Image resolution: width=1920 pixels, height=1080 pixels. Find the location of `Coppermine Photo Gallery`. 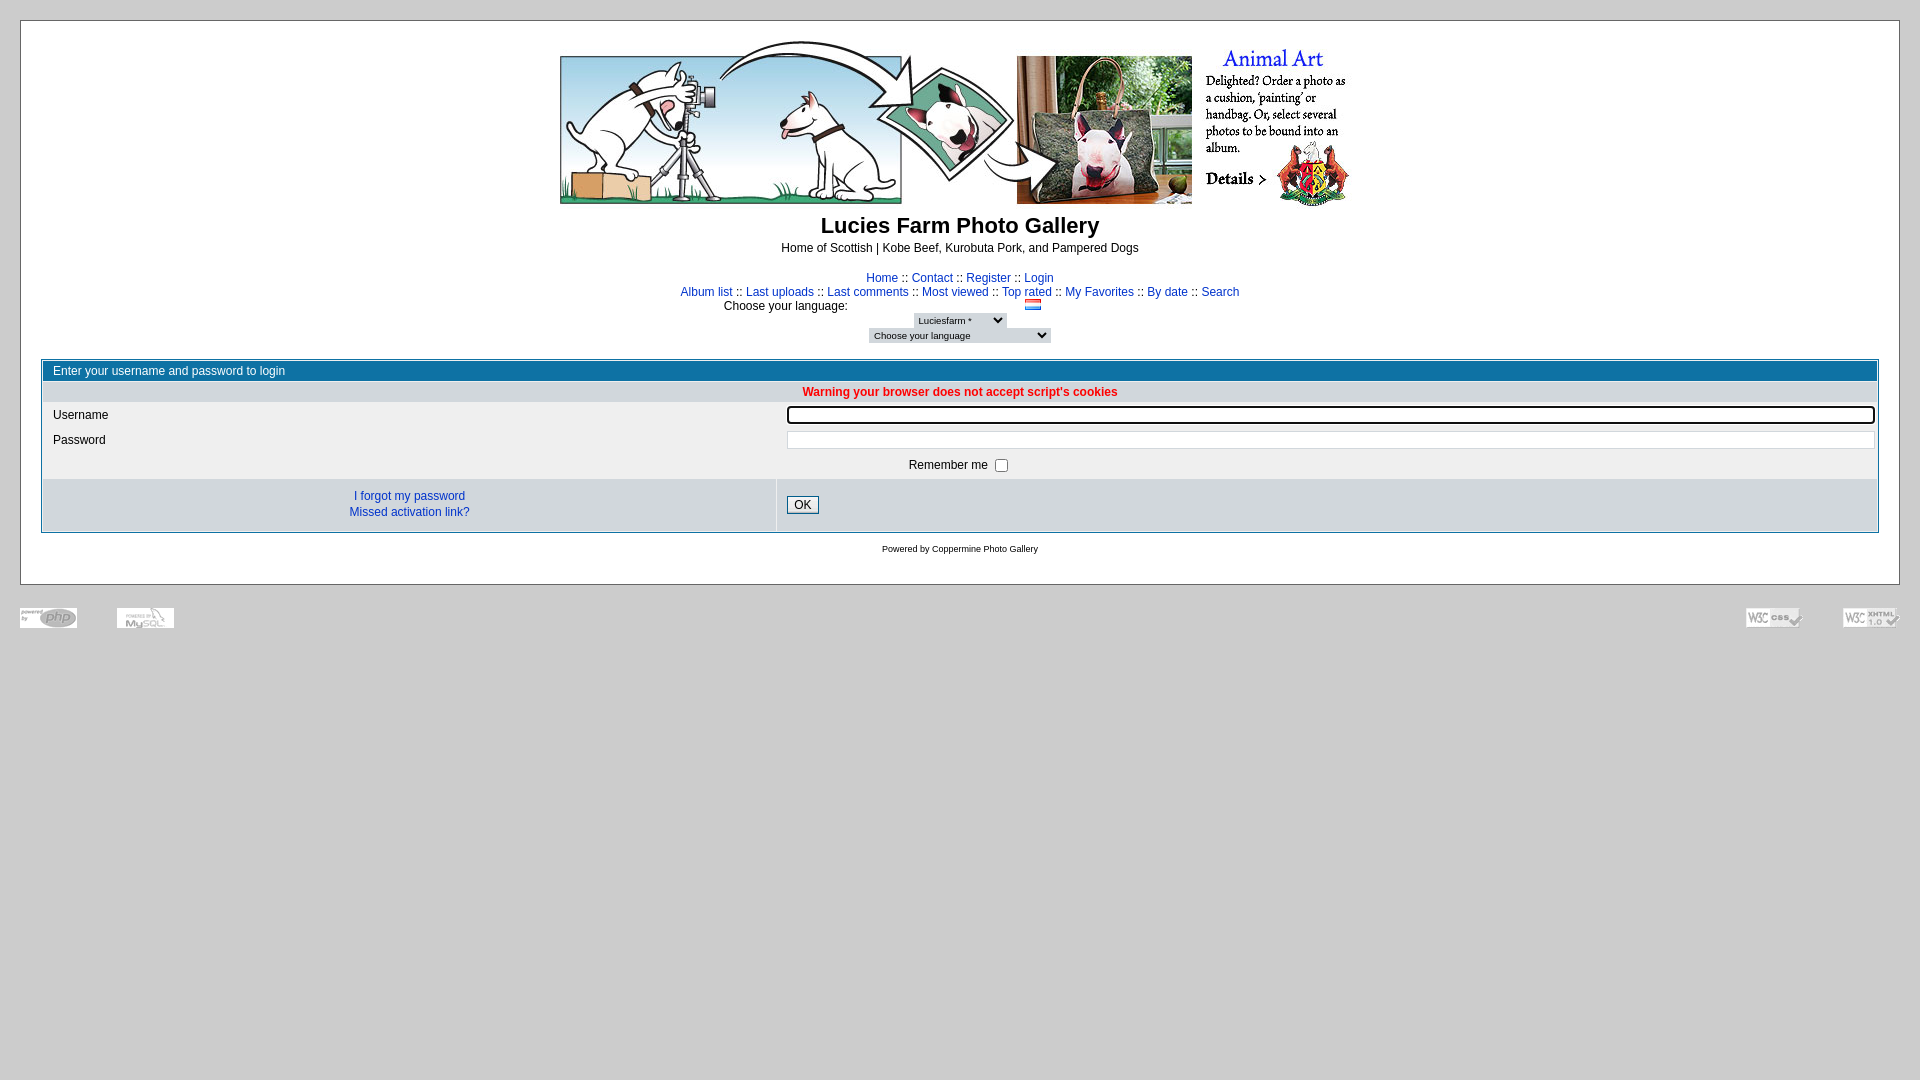

Coppermine Photo Gallery is located at coordinates (985, 549).